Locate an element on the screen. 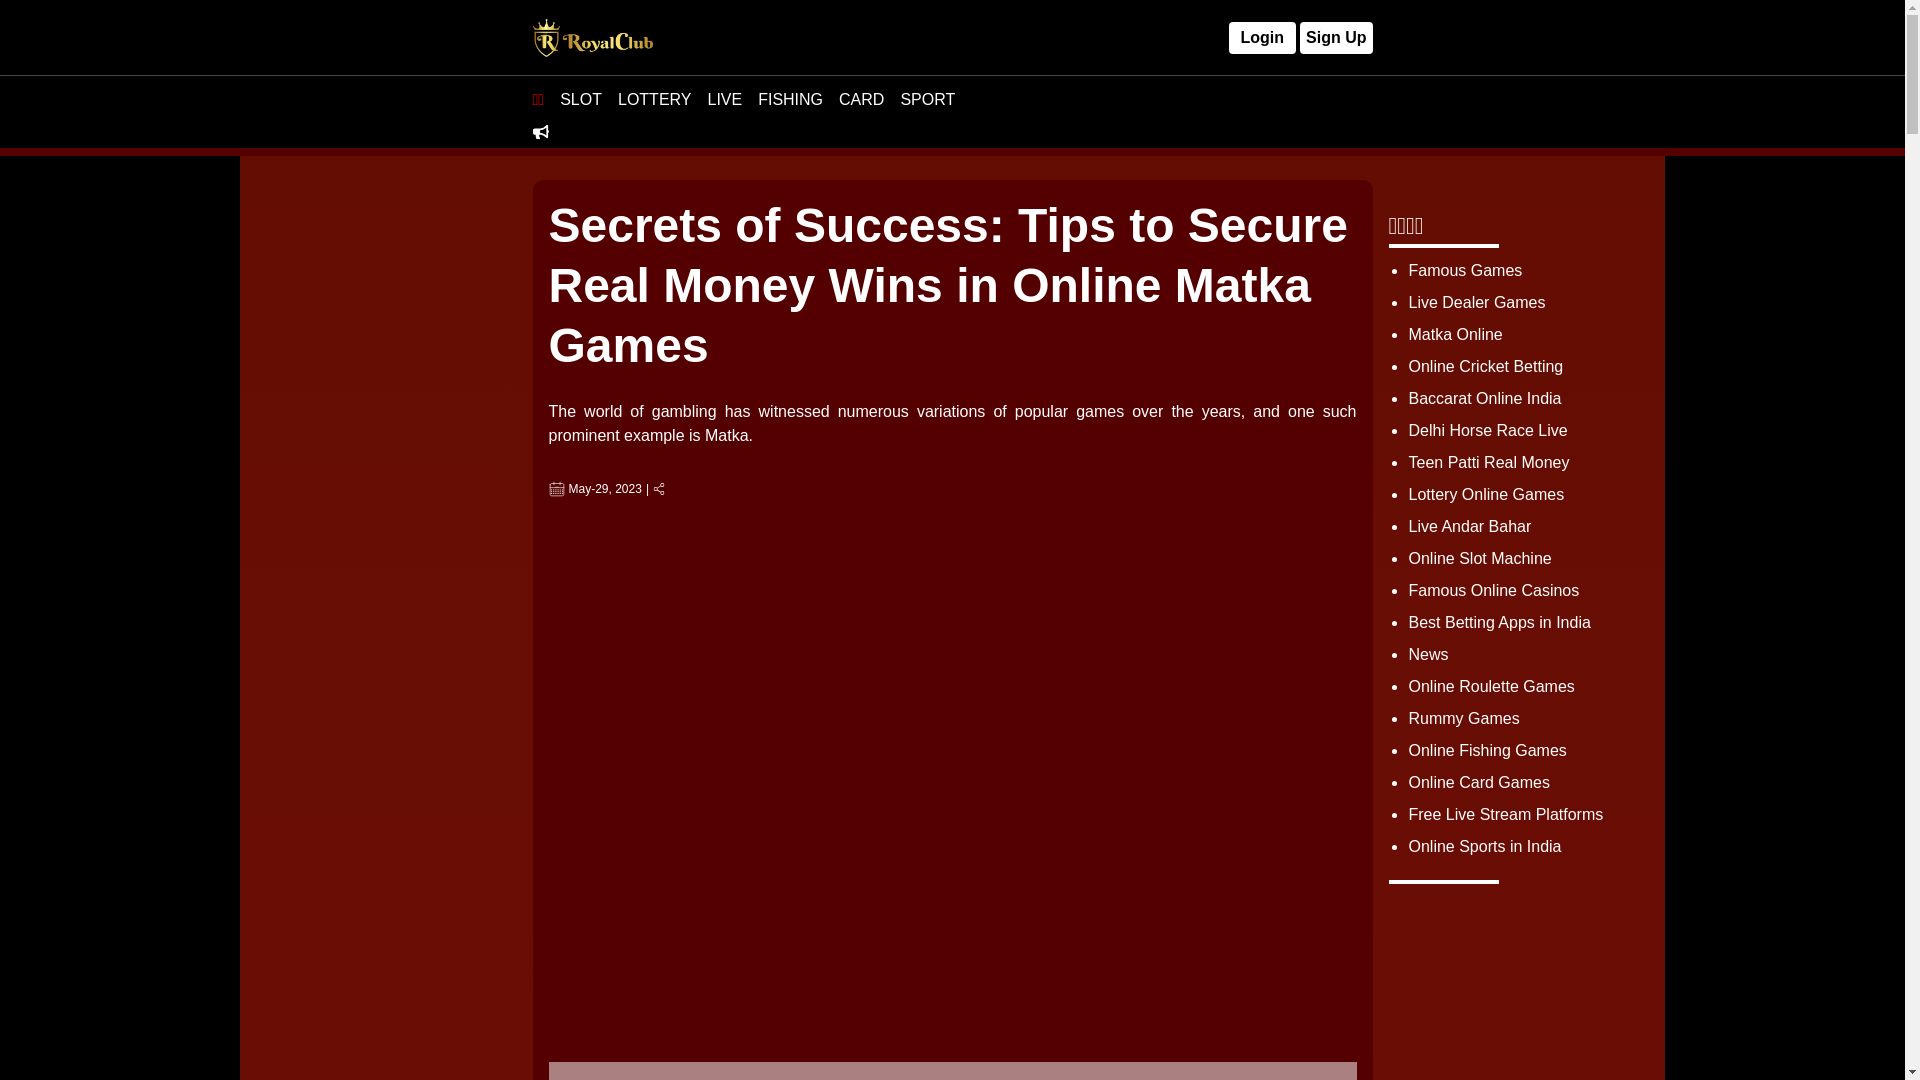 The height and width of the screenshot is (1080, 1920). CARD is located at coordinates (861, 100).